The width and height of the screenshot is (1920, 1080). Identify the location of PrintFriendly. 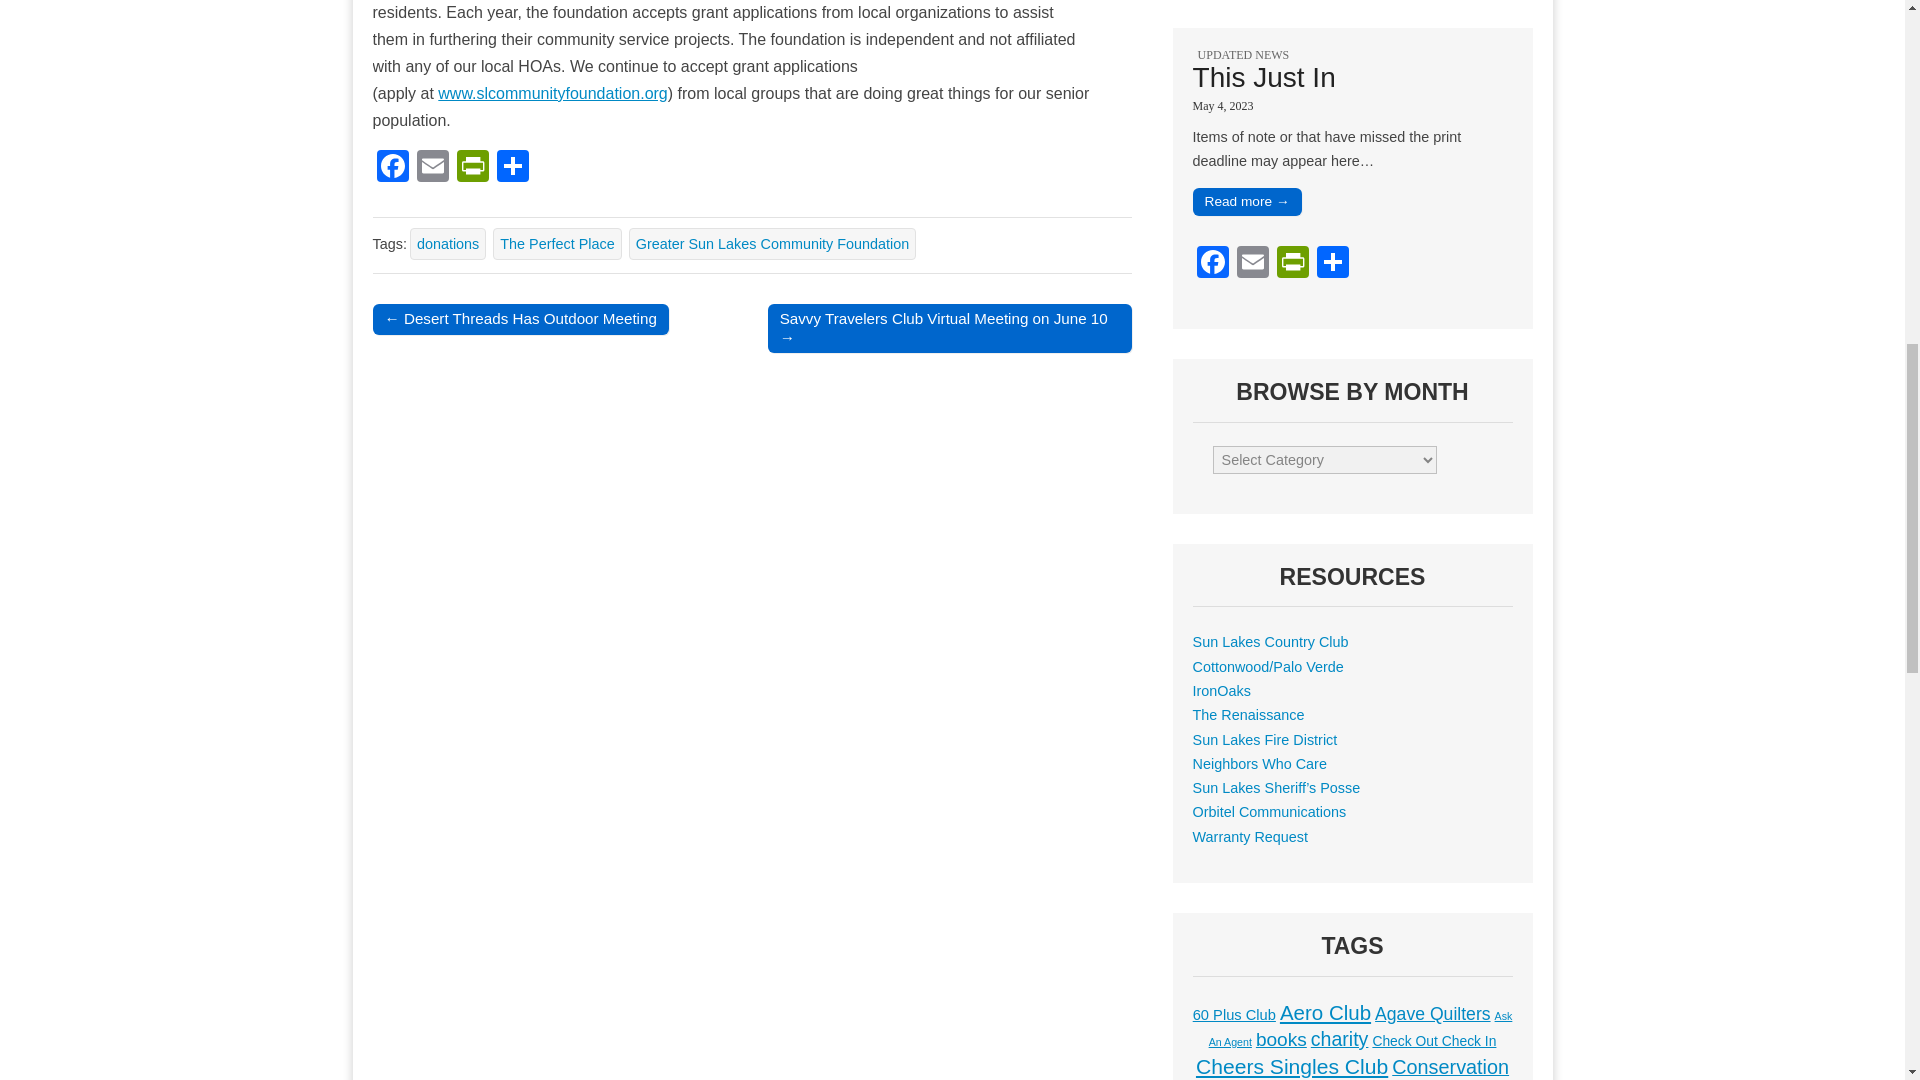
(1292, 264).